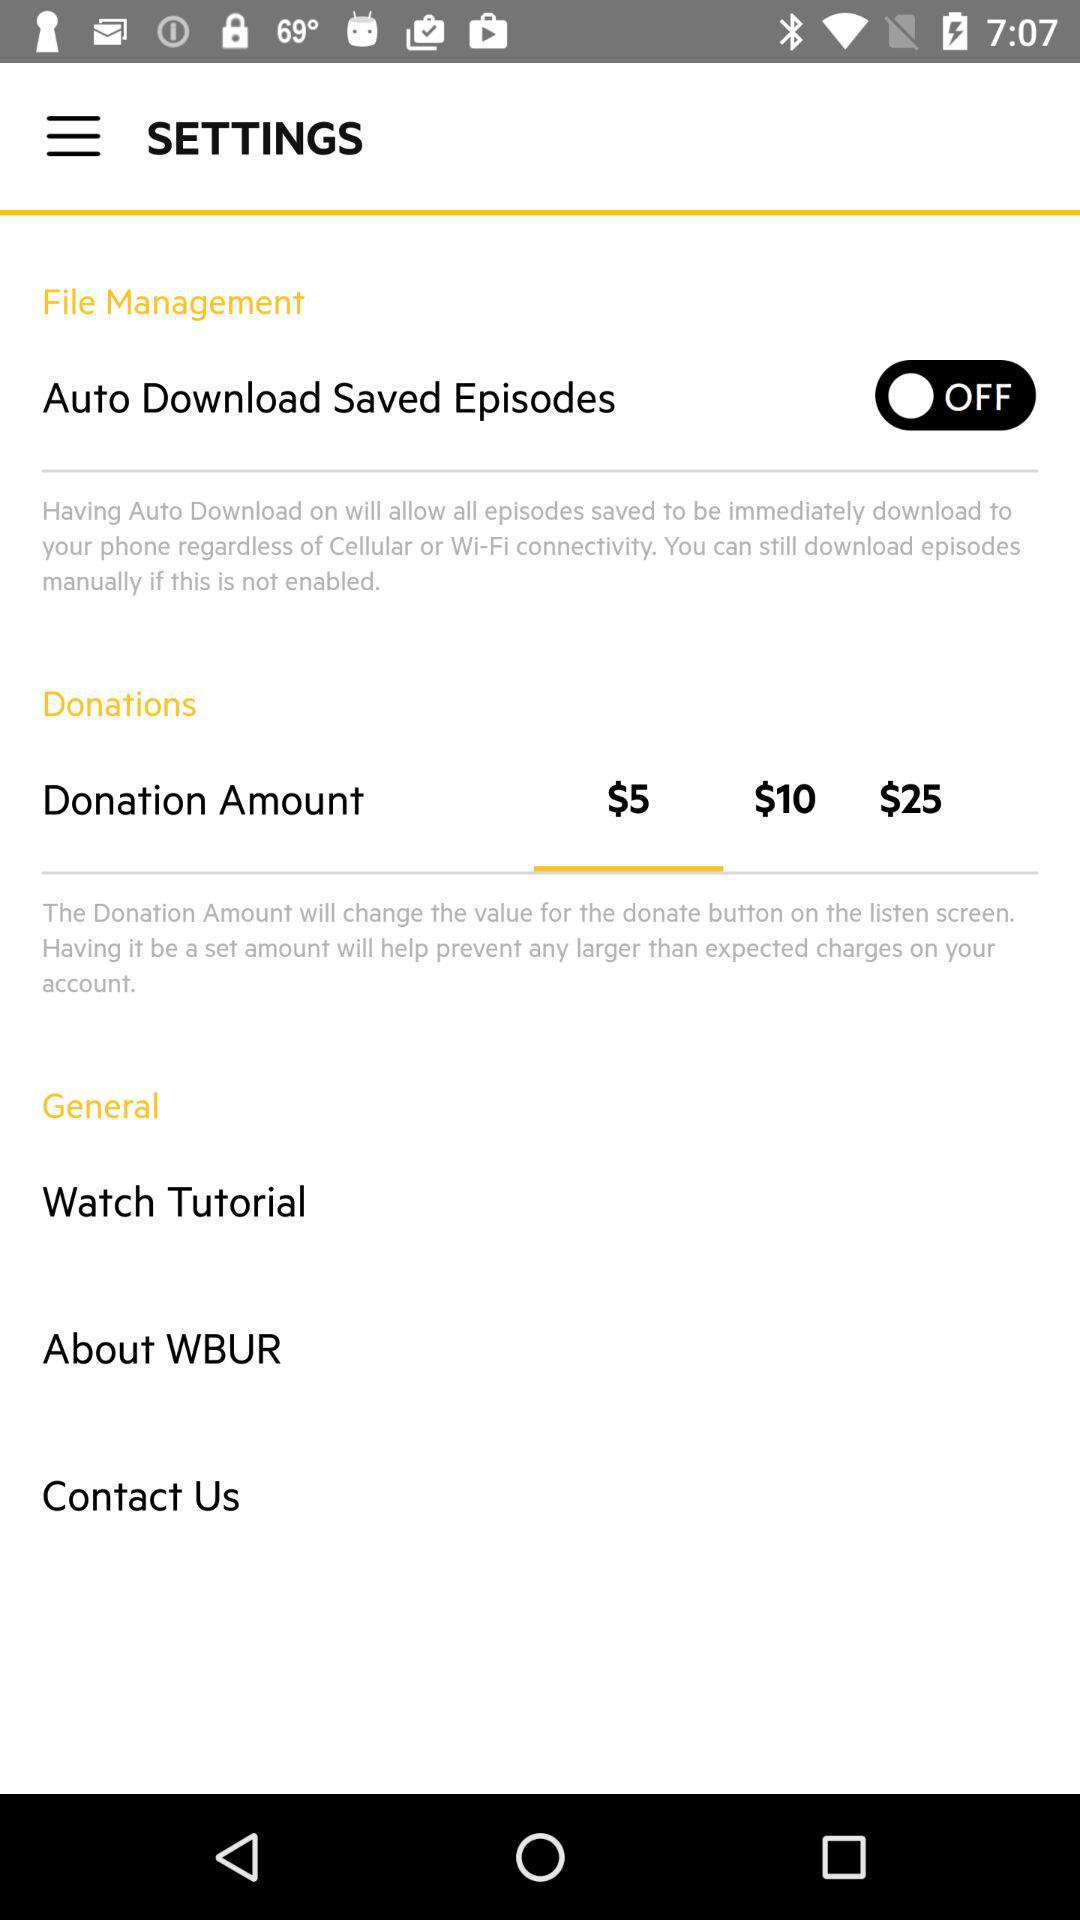 This screenshot has width=1080, height=1920. I want to click on scroll until the about wbur item, so click(540, 1346).